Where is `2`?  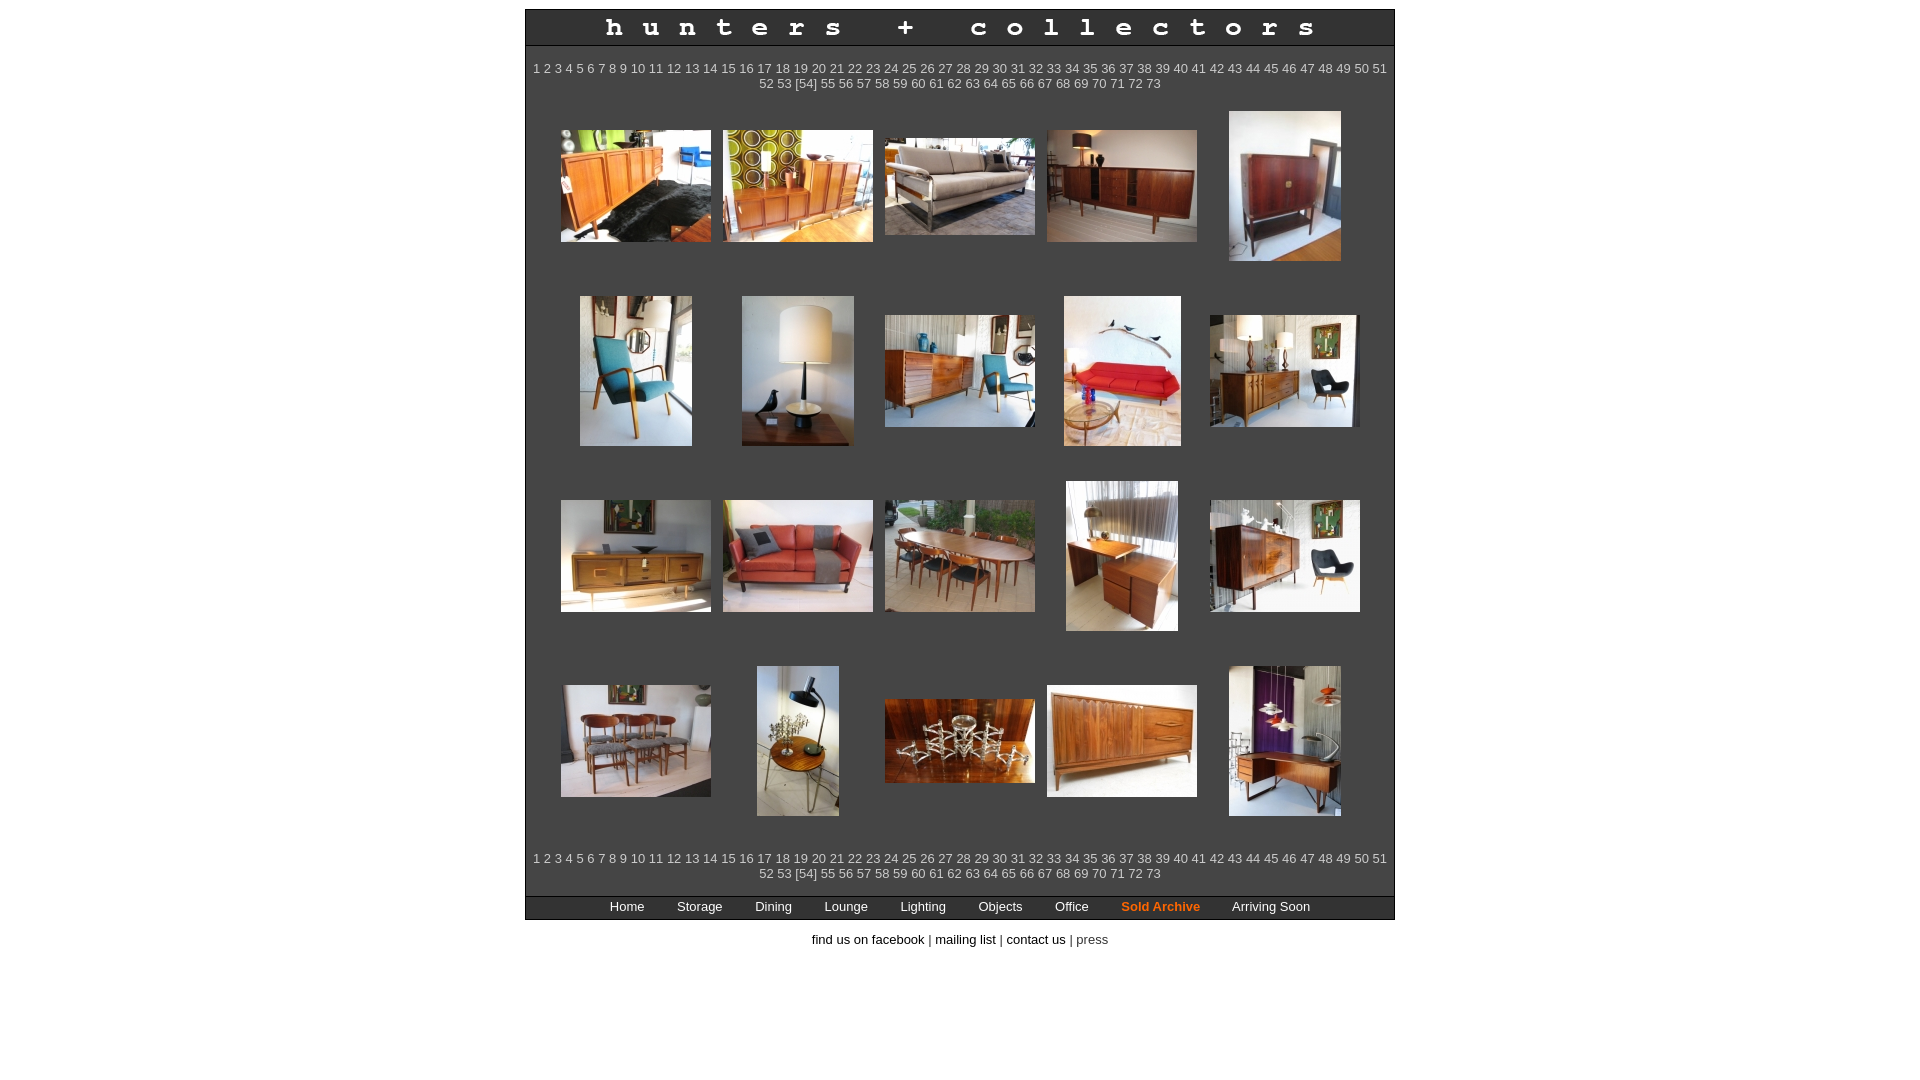 2 is located at coordinates (548, 858).